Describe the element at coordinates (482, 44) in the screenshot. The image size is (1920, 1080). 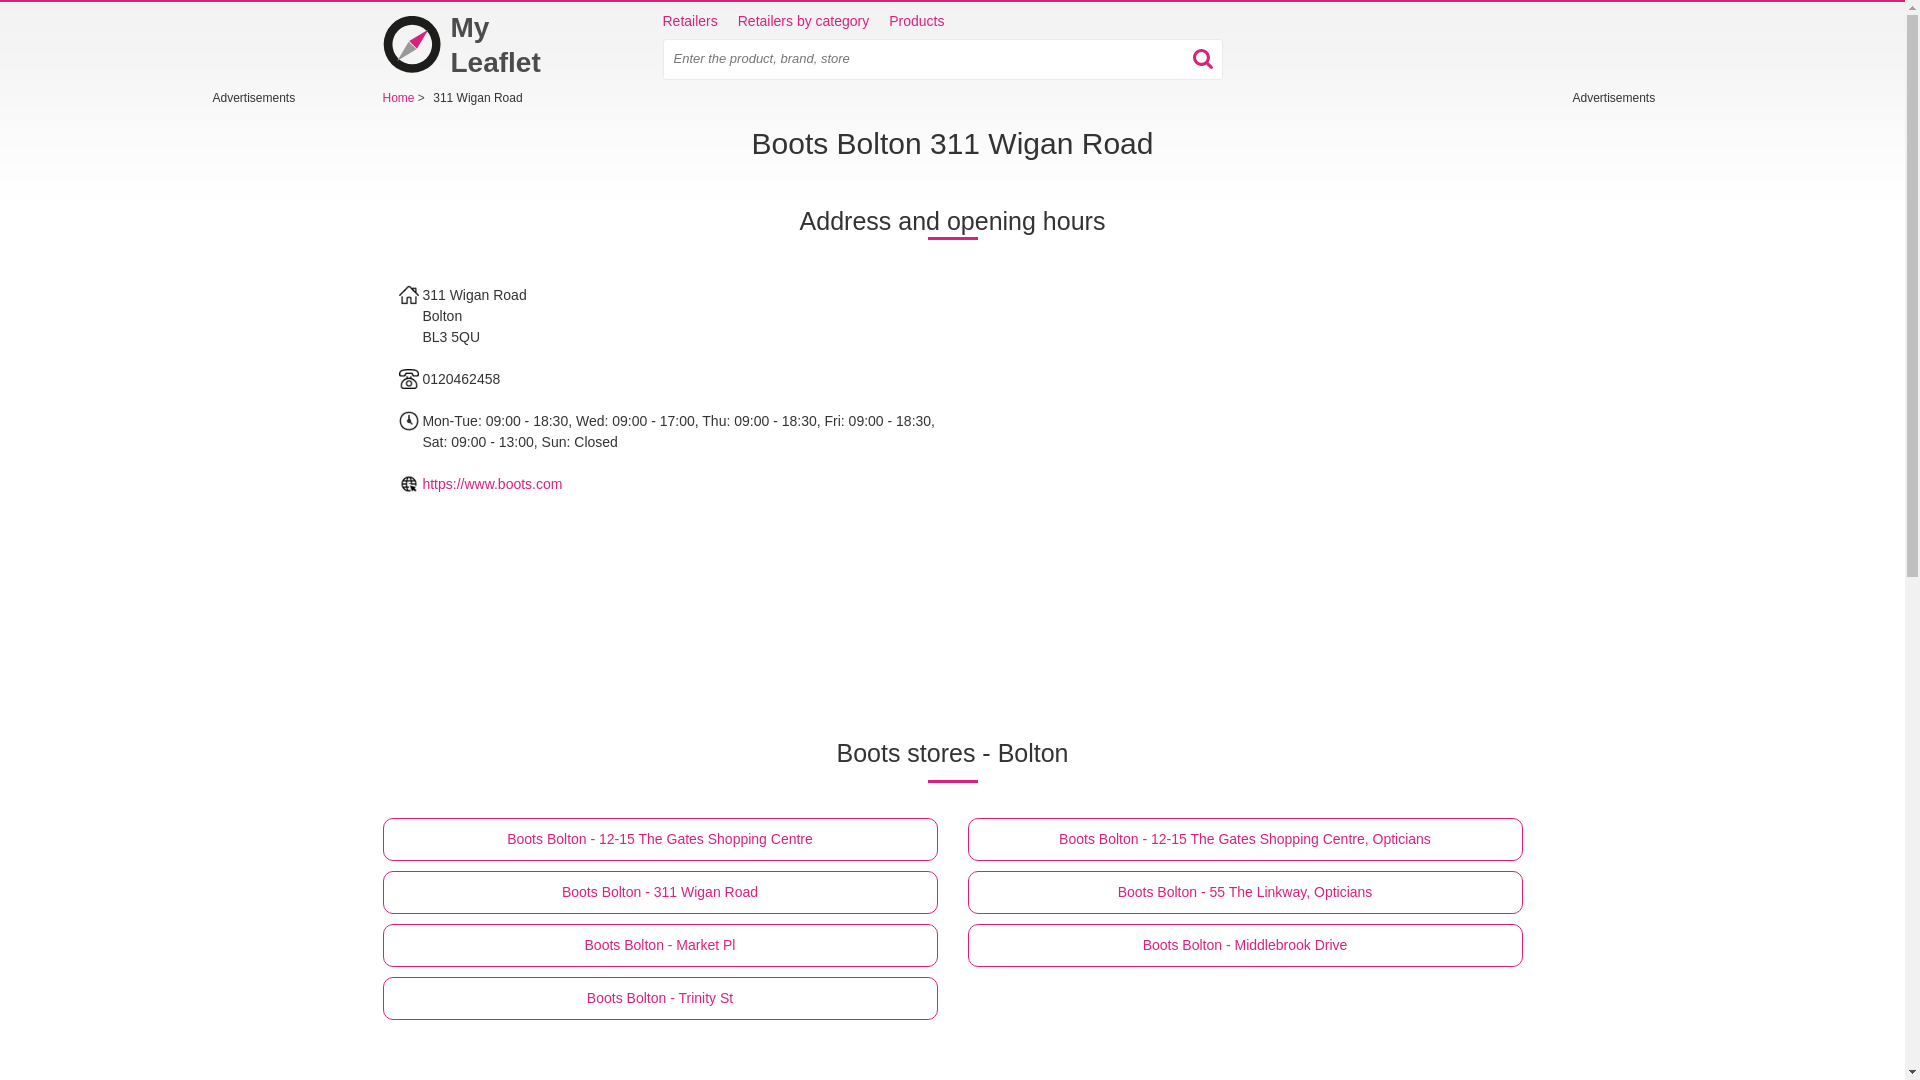
I see `Home` at that location.